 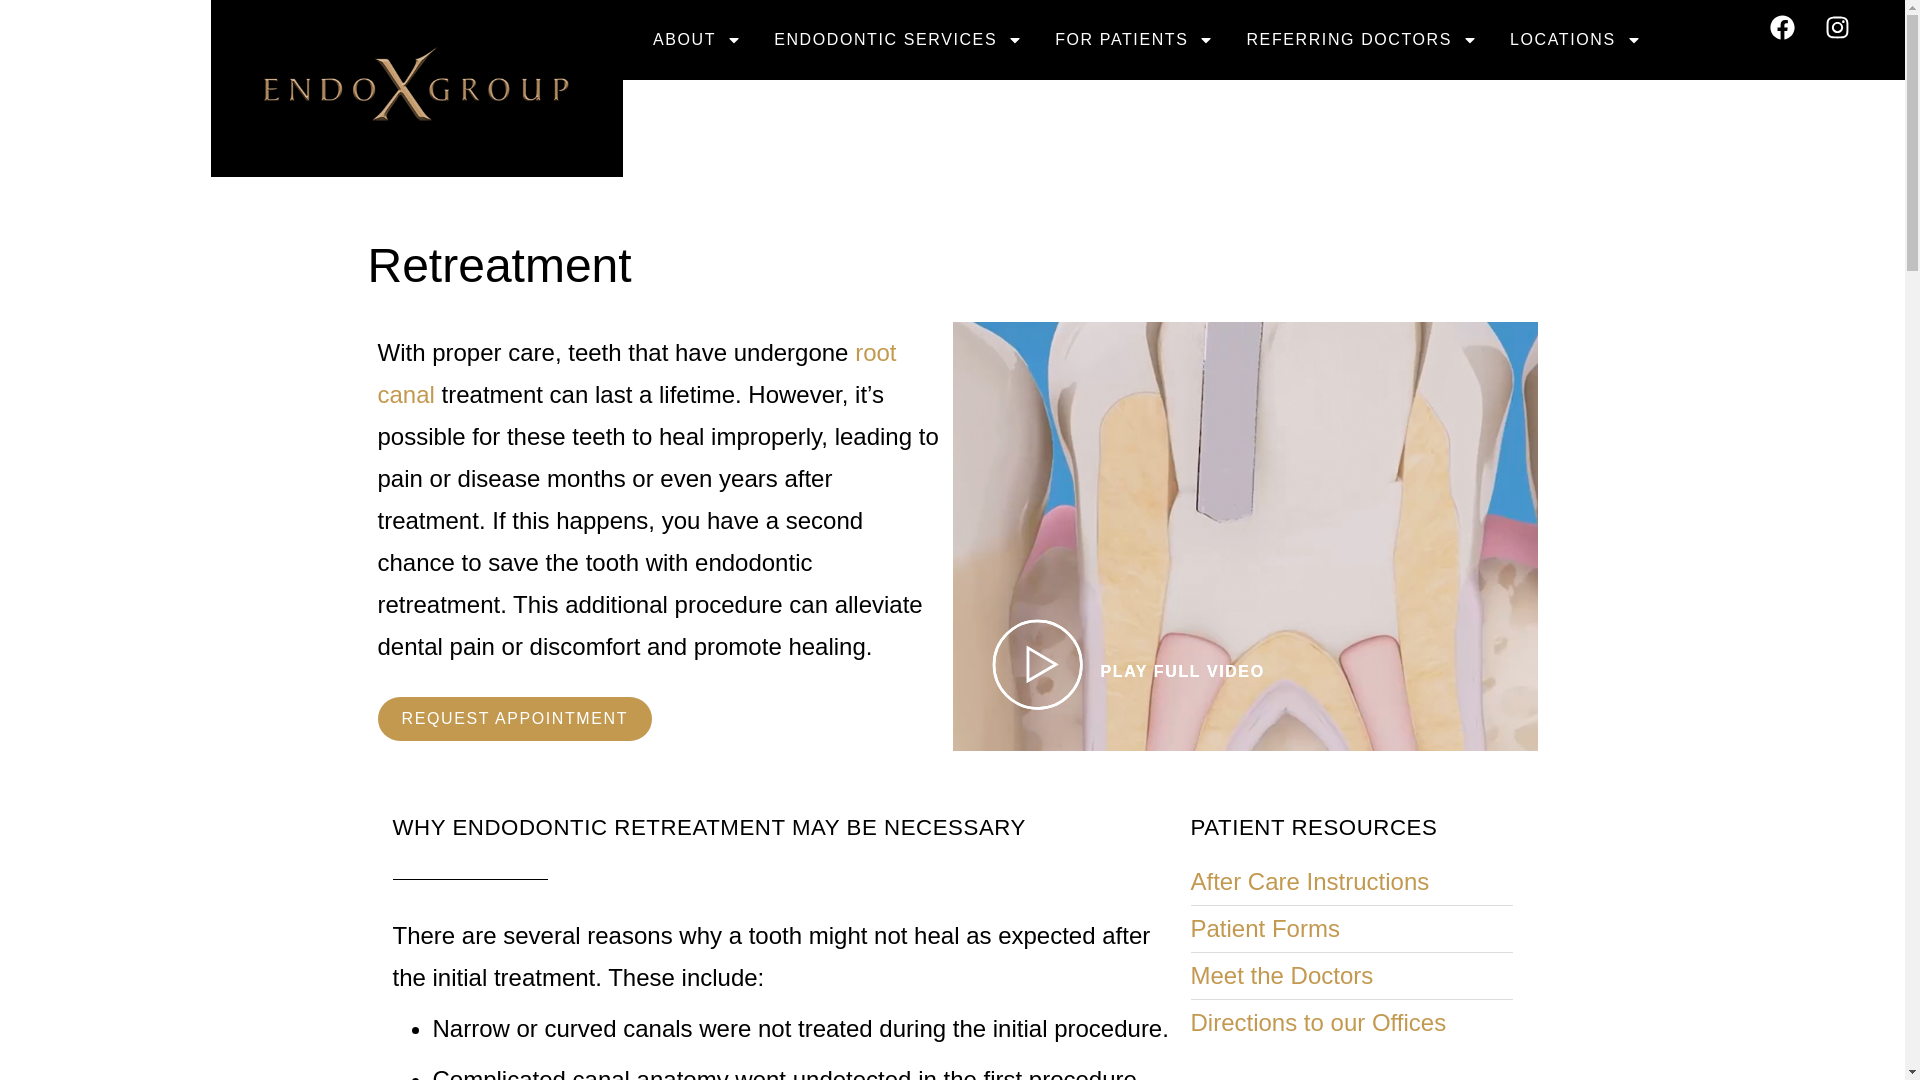 What do you see at coordinates (696, 40) in the screenshot?
I see `About` at bounding box center [696, 40].